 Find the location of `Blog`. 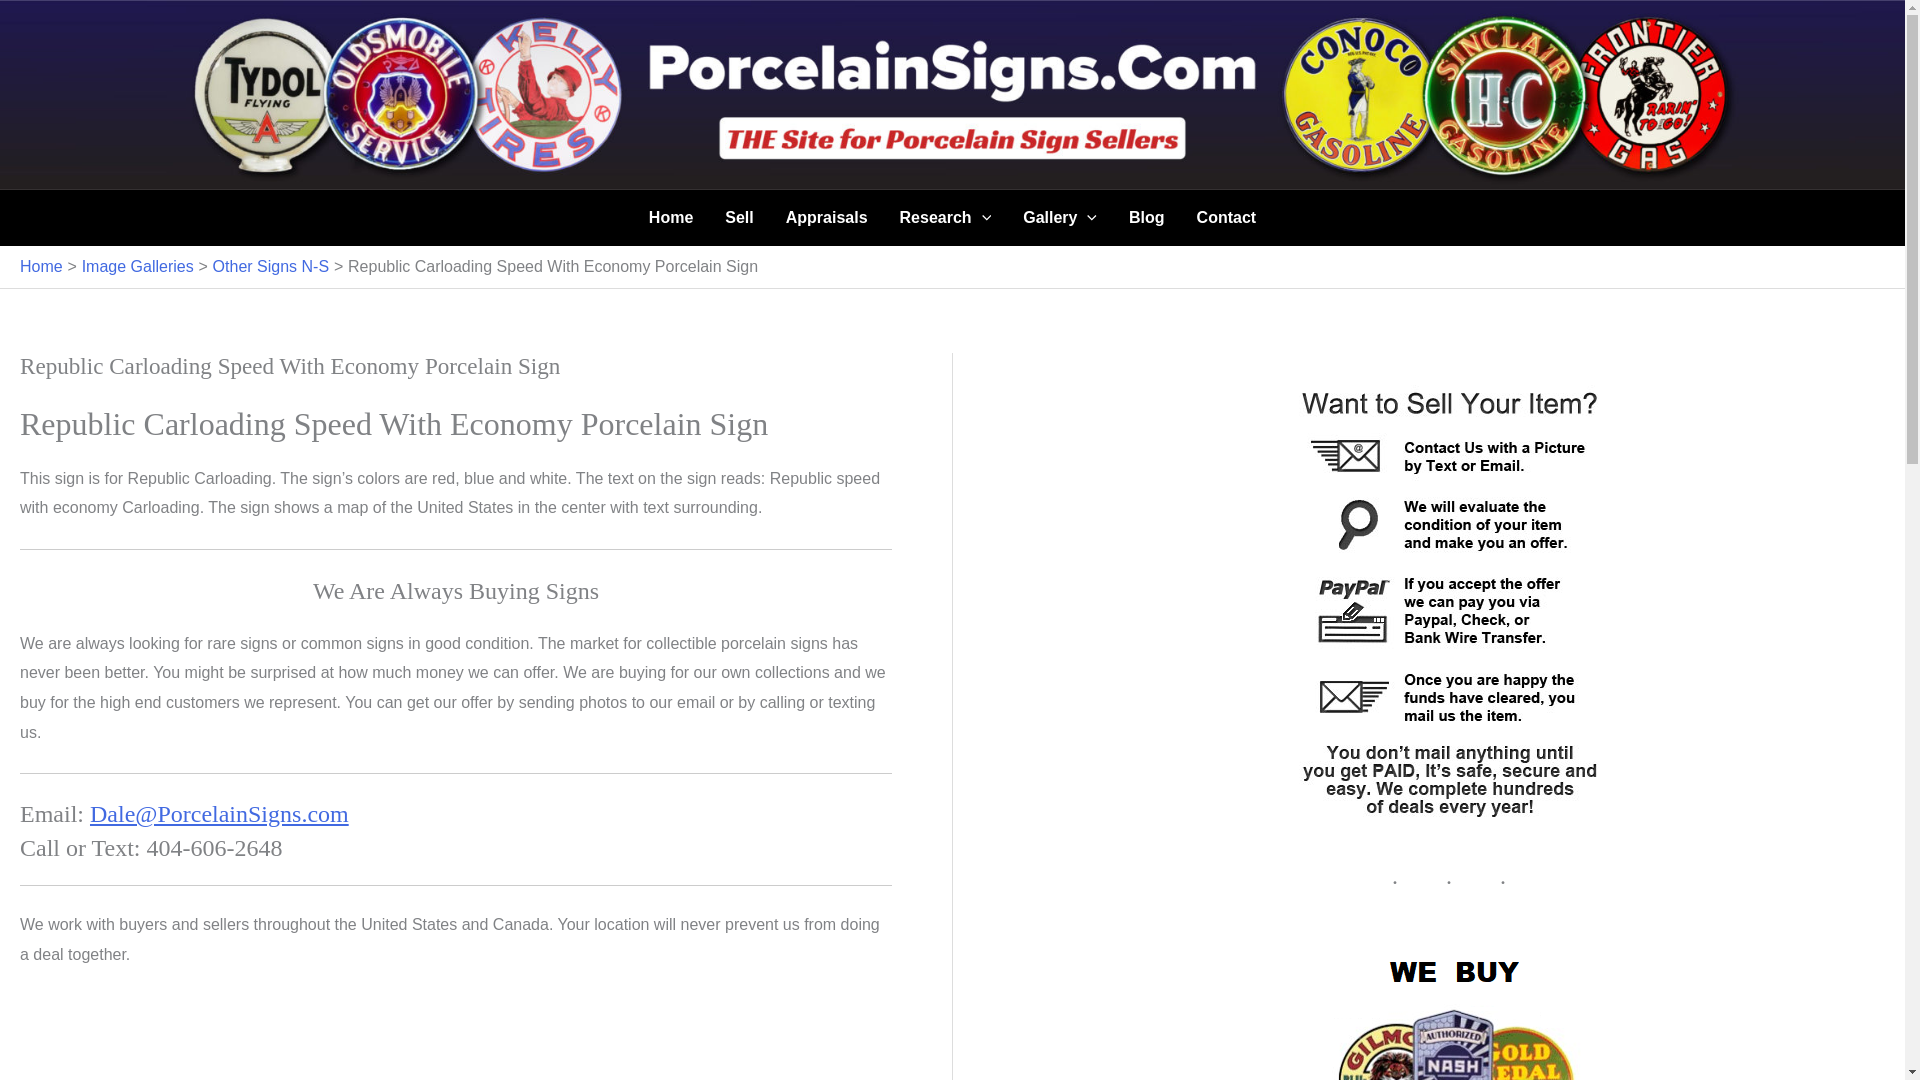

Blog is located at coordinates (1146, 218).